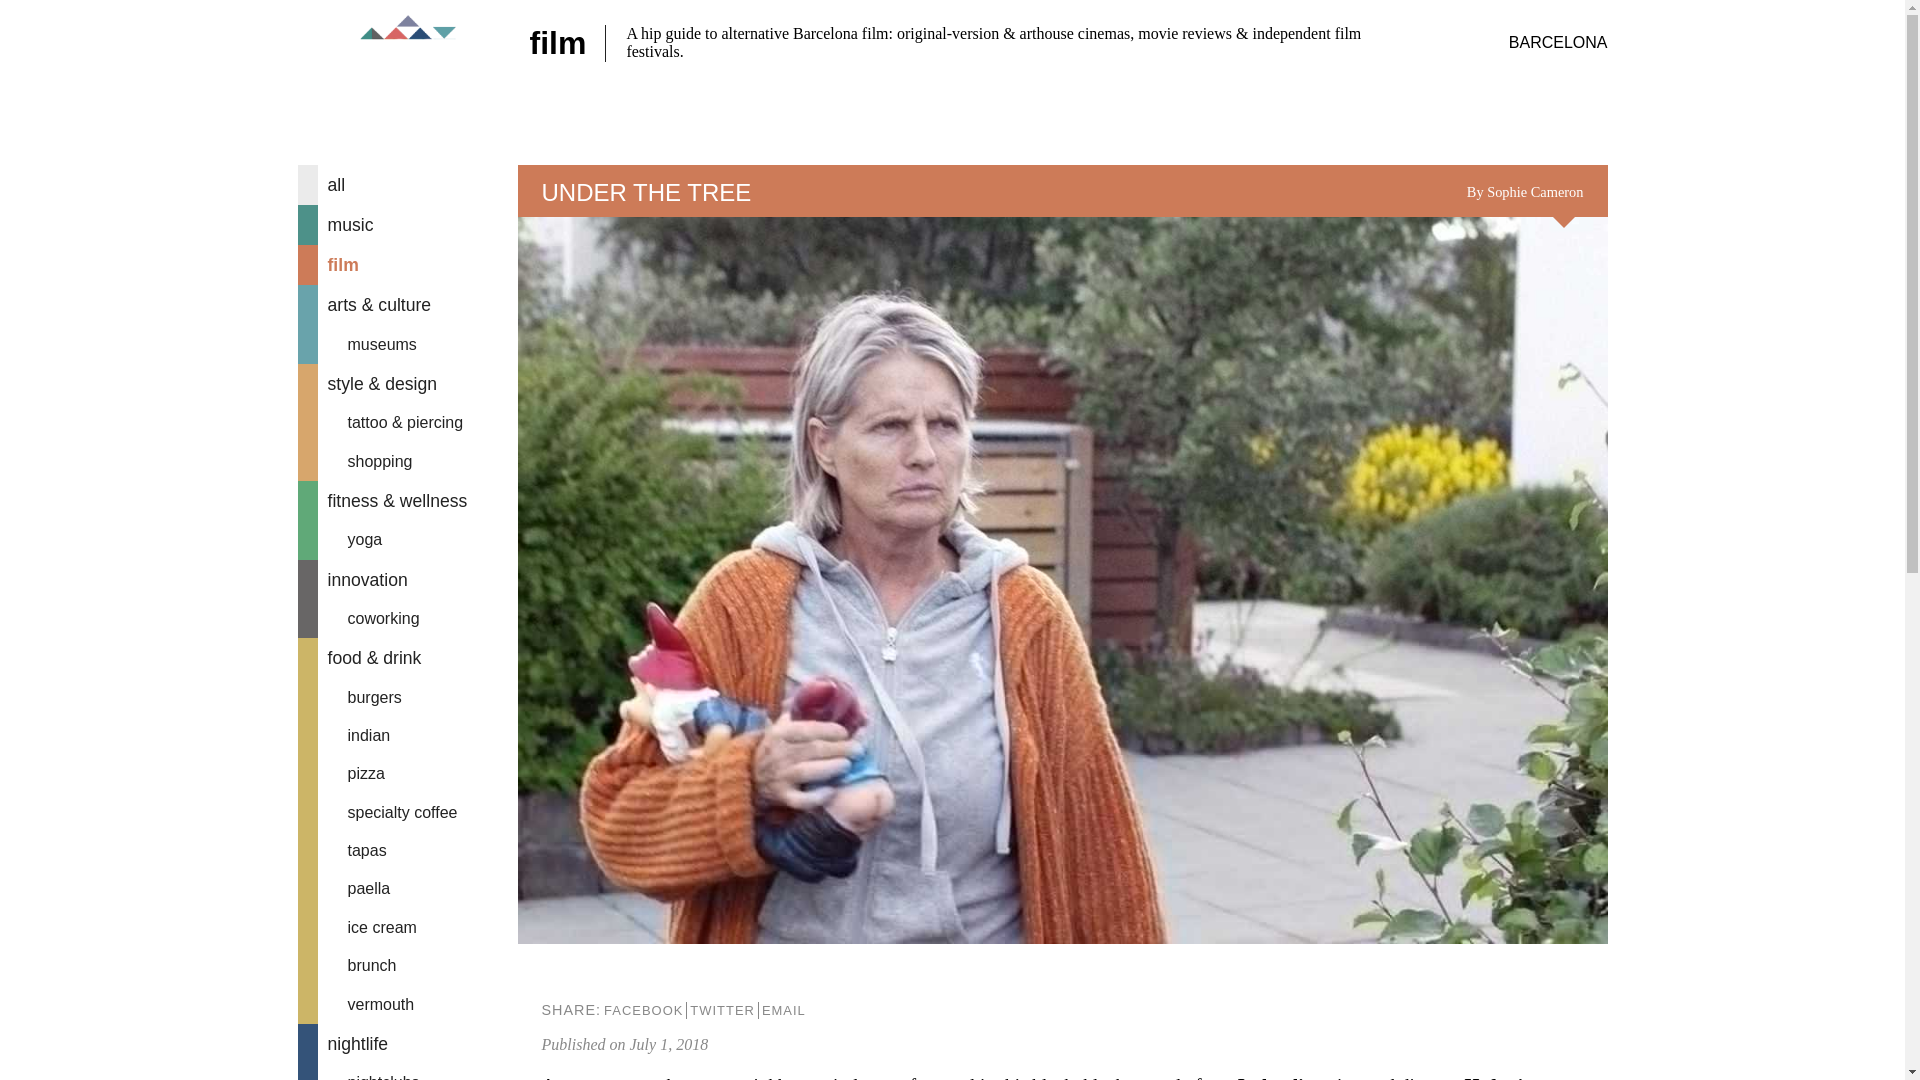  What do you see at coordinates (408, 928) in the screenshot?
I see `ice cream` at bounding box center [408, 928].